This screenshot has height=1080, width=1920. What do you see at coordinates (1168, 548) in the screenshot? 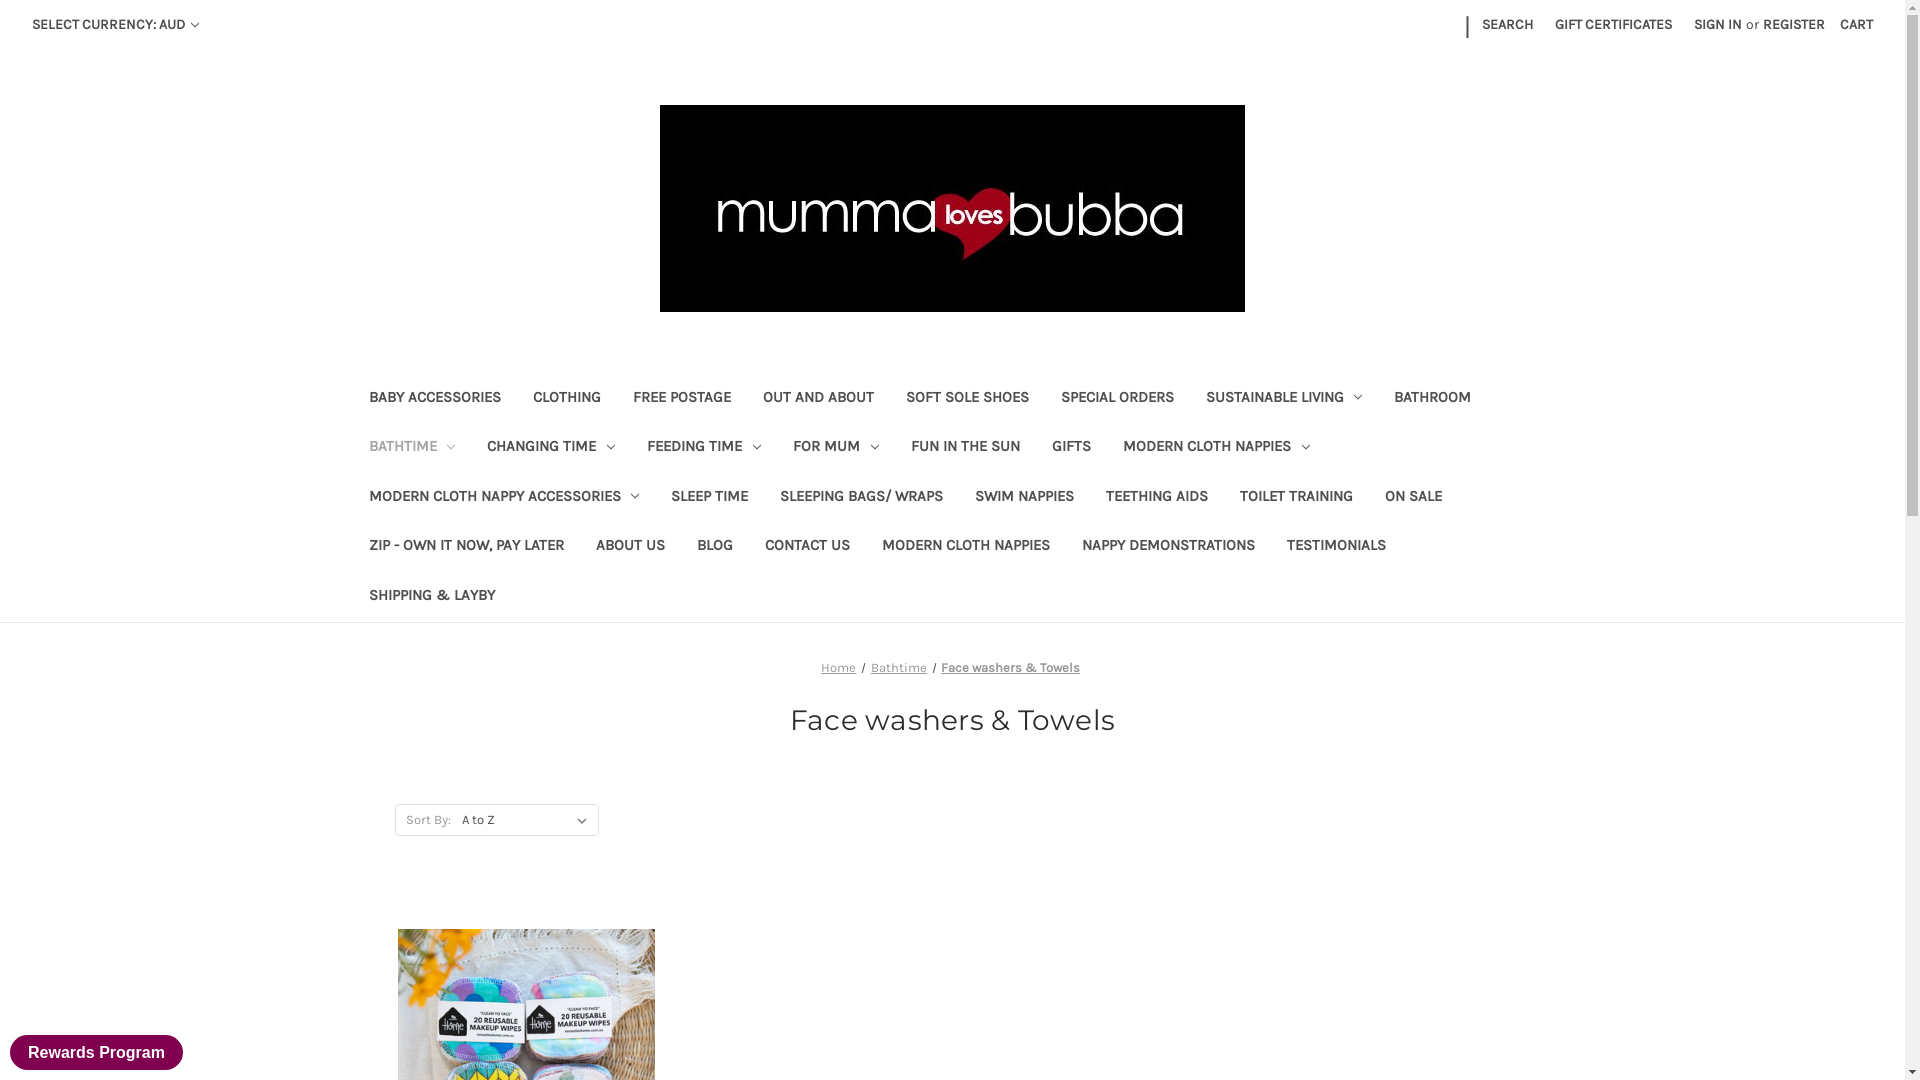
I see `NAPPY DEMONSTRATIONS` at bounding box center [1168, 548].